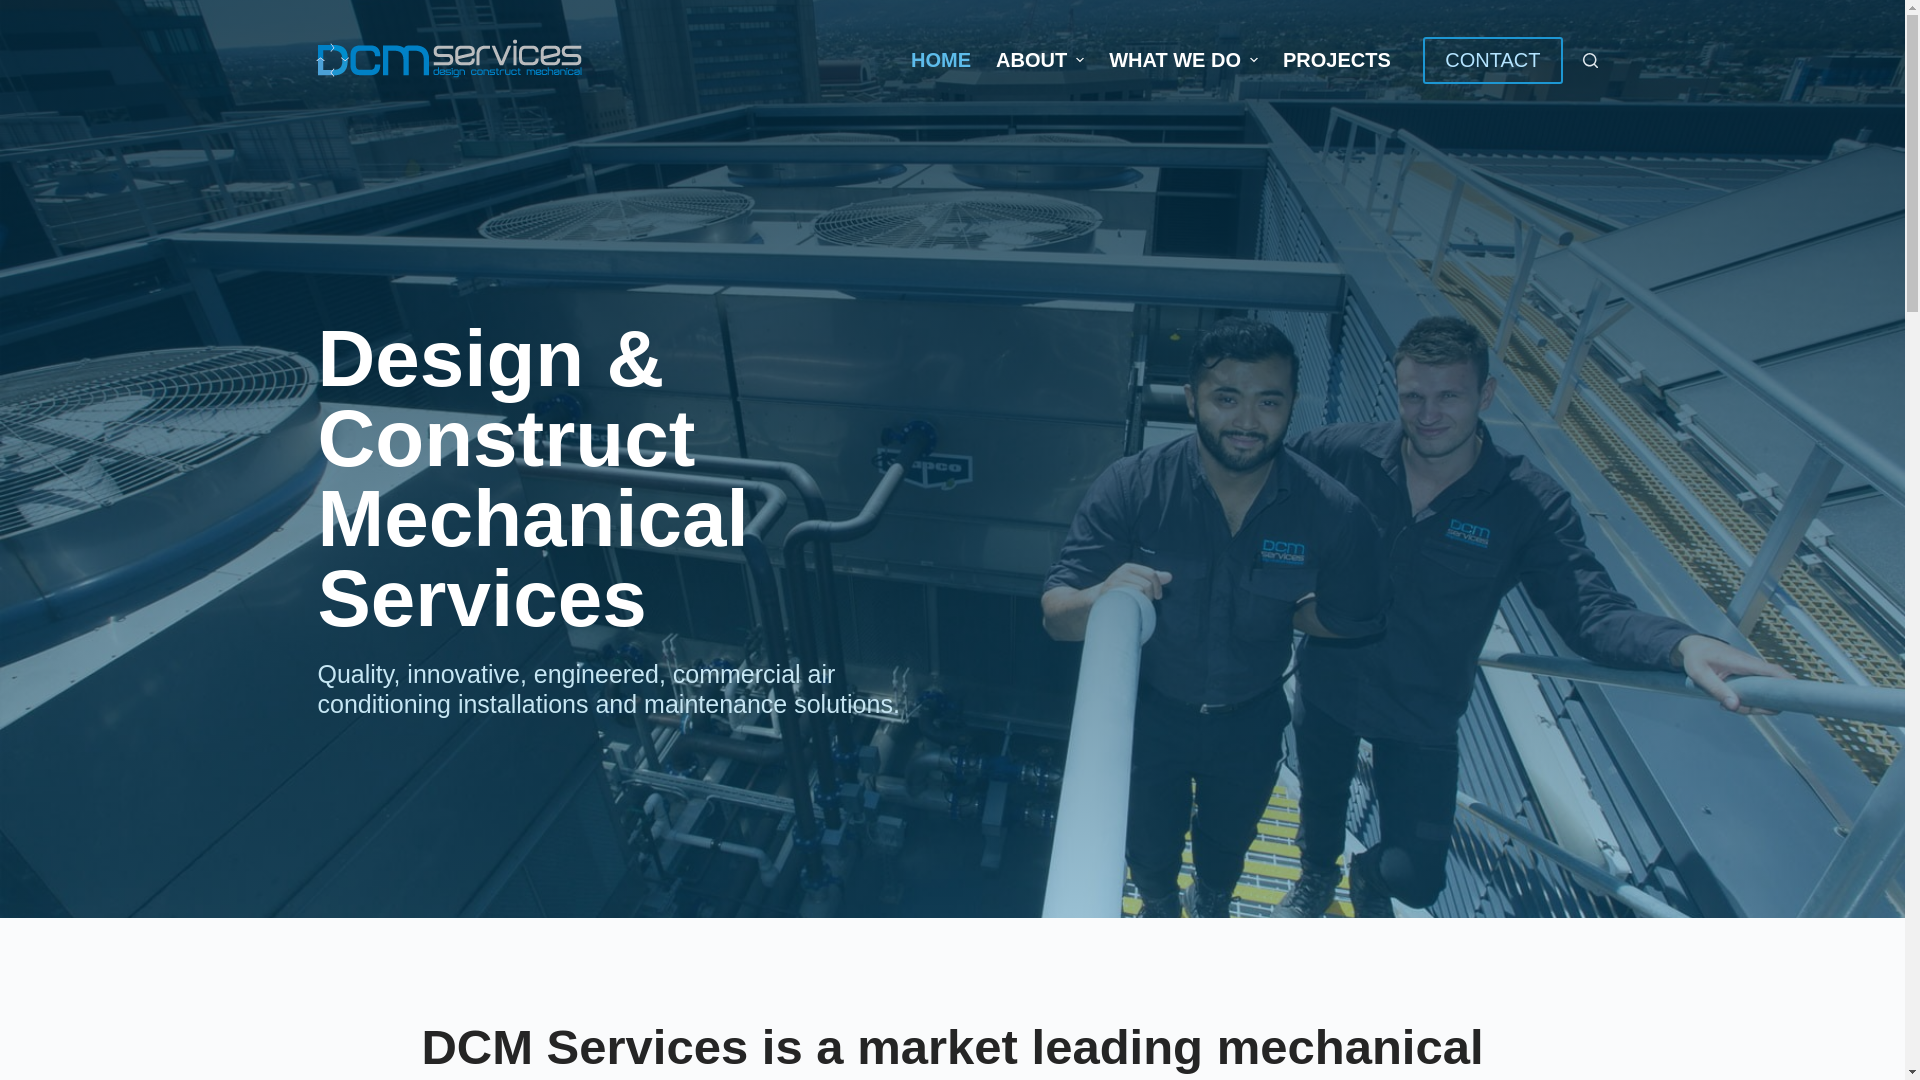  What do you see at coordinates (20, 10) in the screenshot?
I see `Skip to content` at bounding box center [20, 10].